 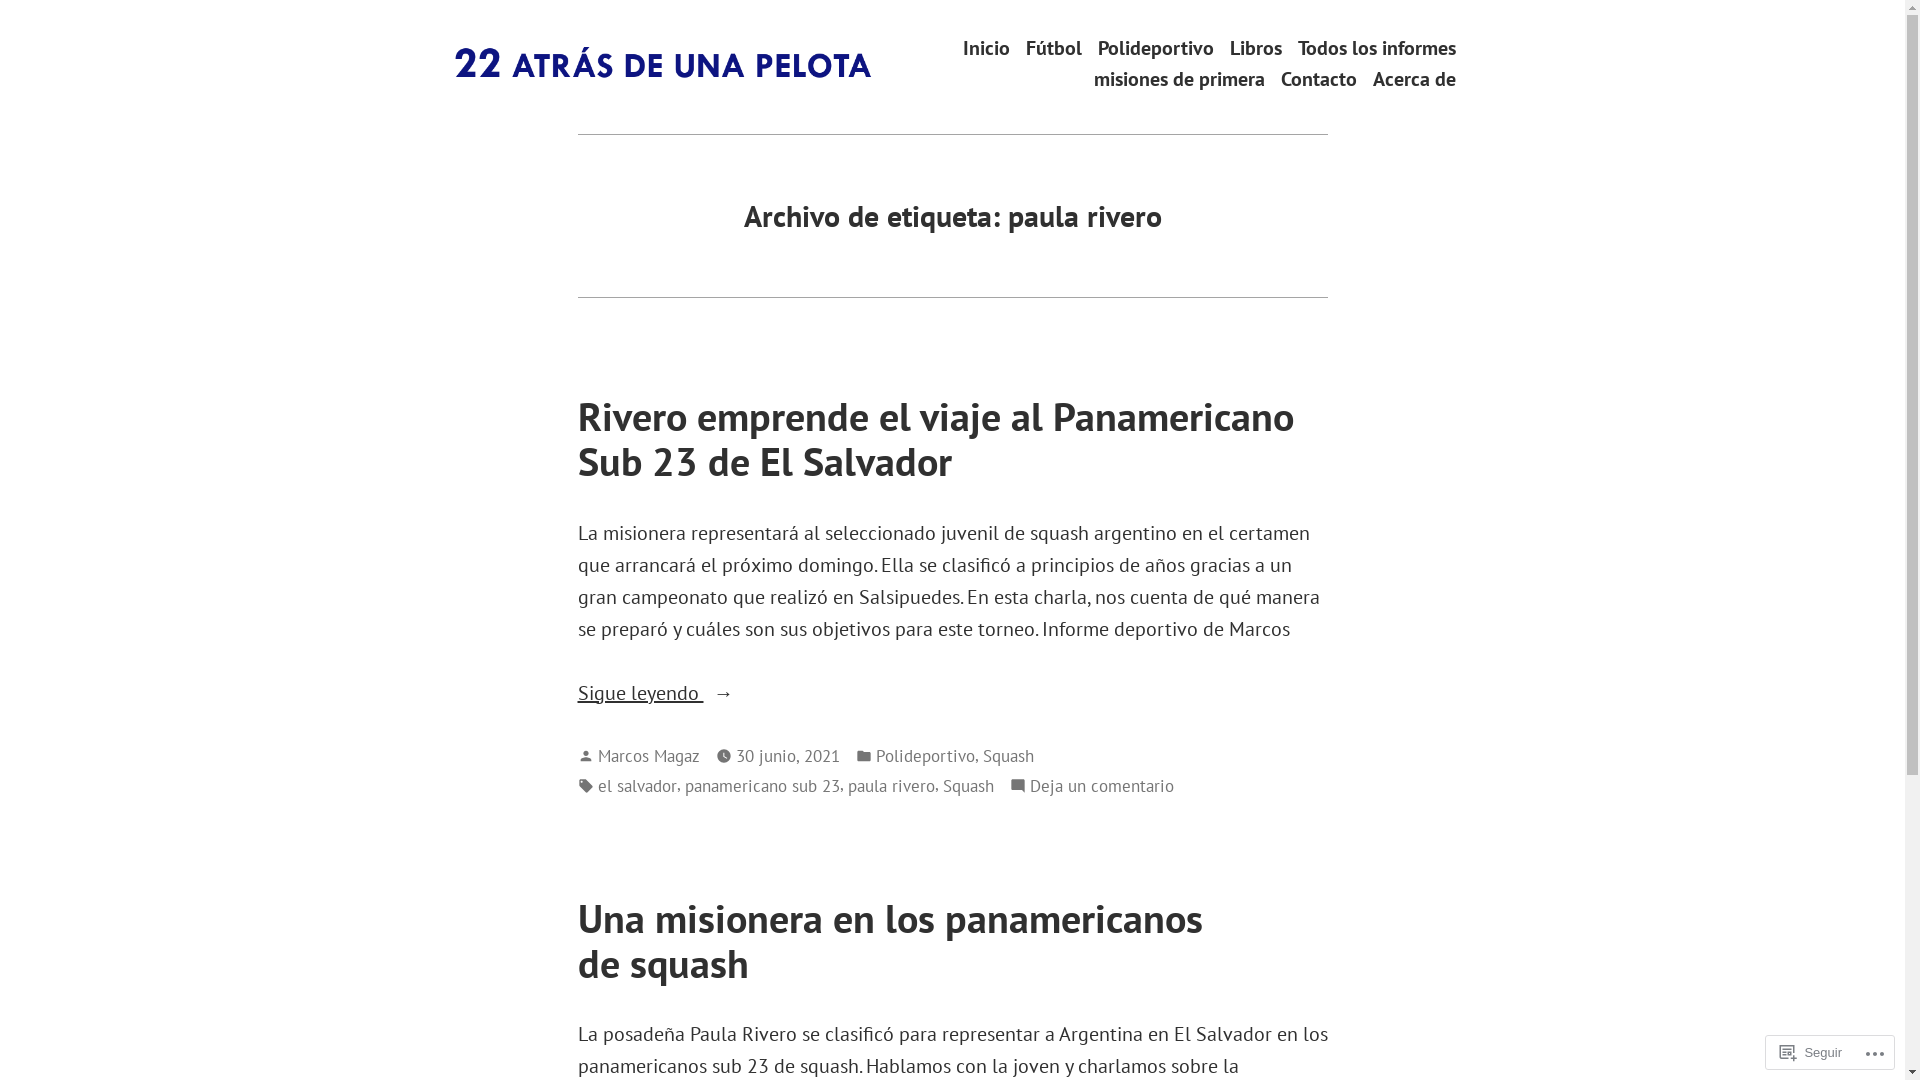 I want to click on Acerca de, so click(x=1414, y=80).